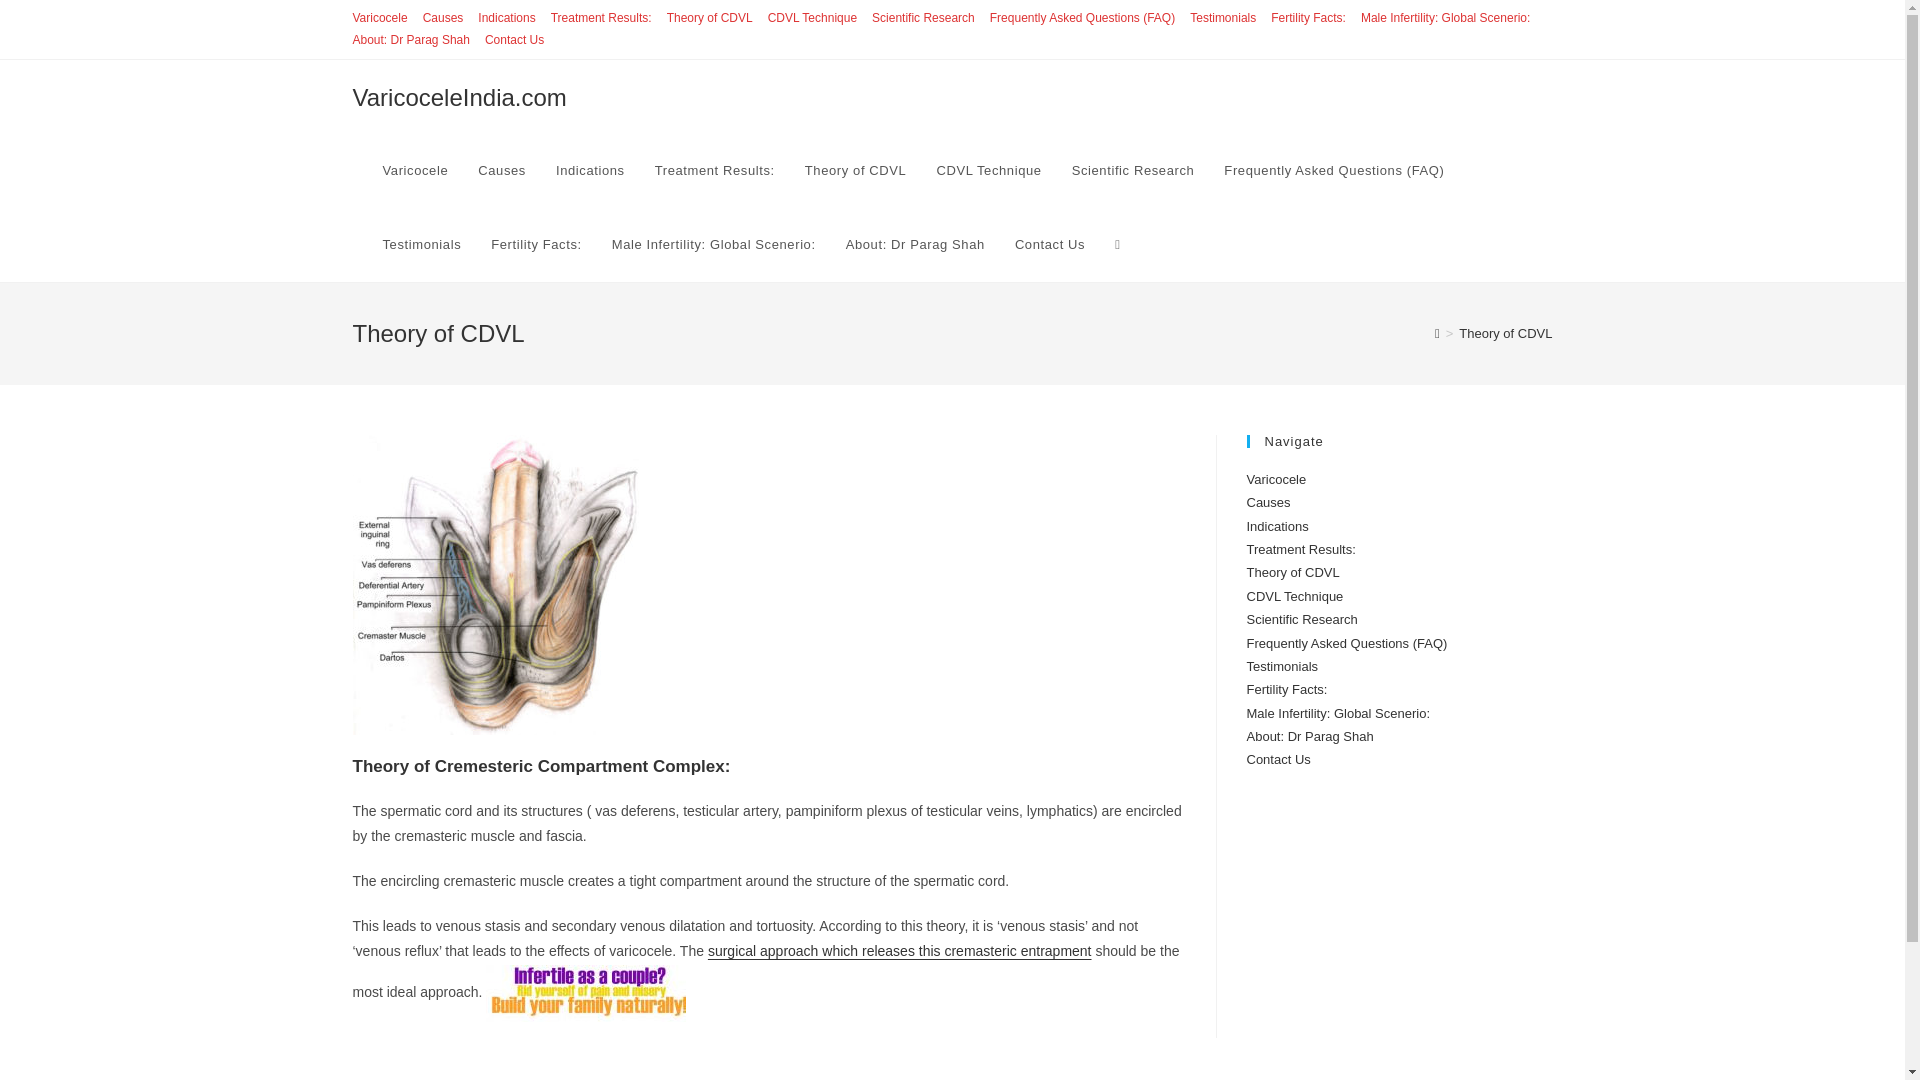 Image resolution: width=1920 pixels, height=1080 pixels. Describe the element at coordinates (988, 170) in the screenshot. I see `CDVL Technique` at that location.